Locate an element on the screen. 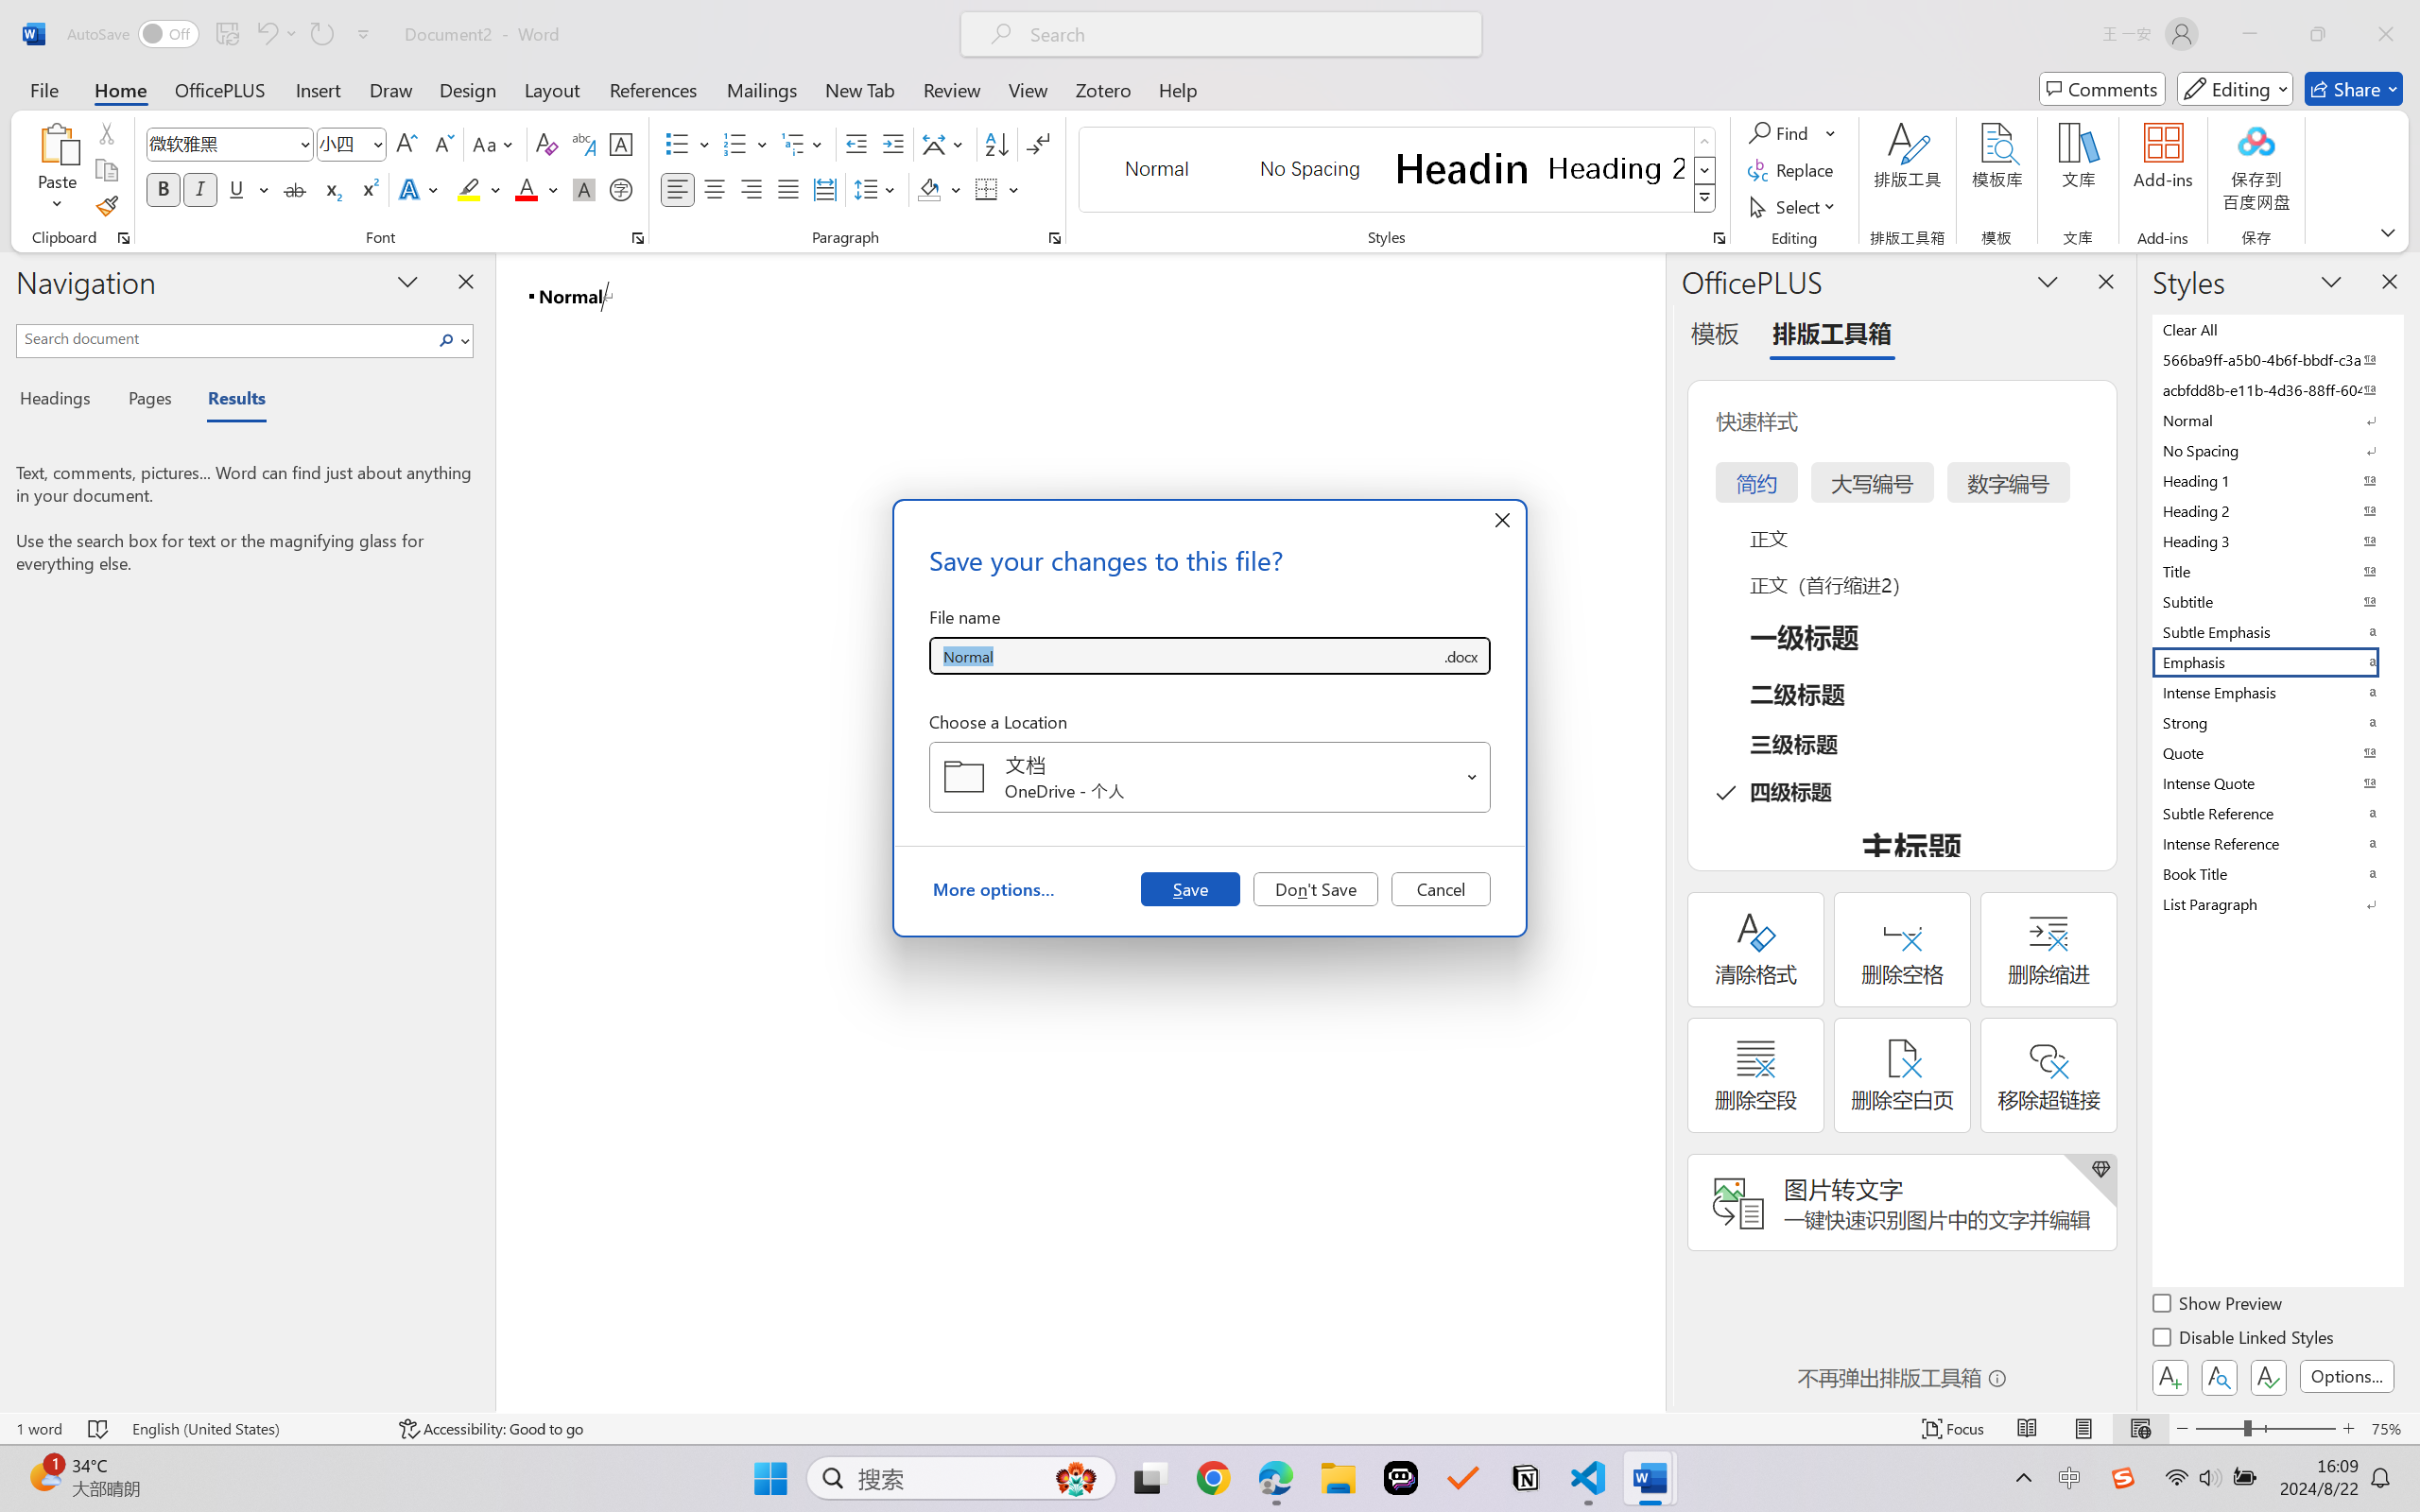 The width and height of the screenshot is (2420, 1512). Intense Reference is located at coordinates (2276, 843).